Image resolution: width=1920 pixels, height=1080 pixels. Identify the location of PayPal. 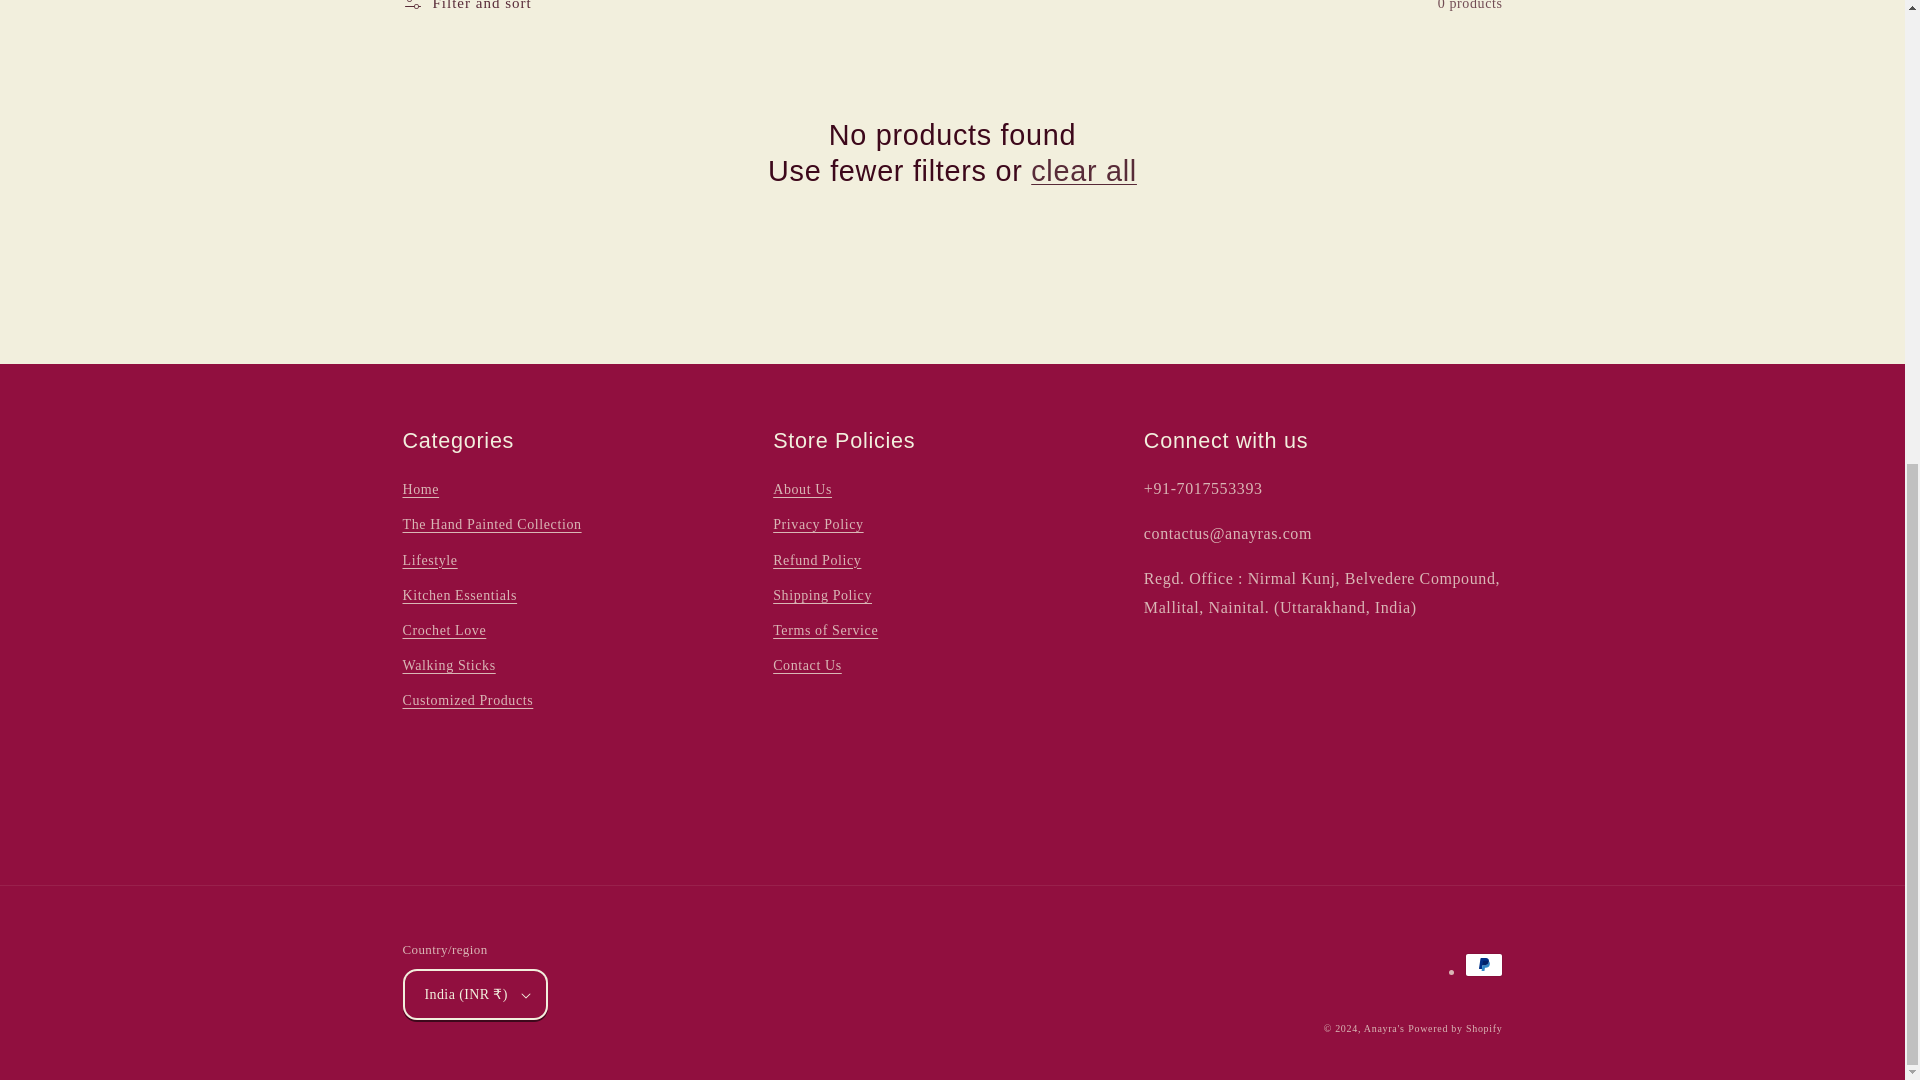
(1482, 964).